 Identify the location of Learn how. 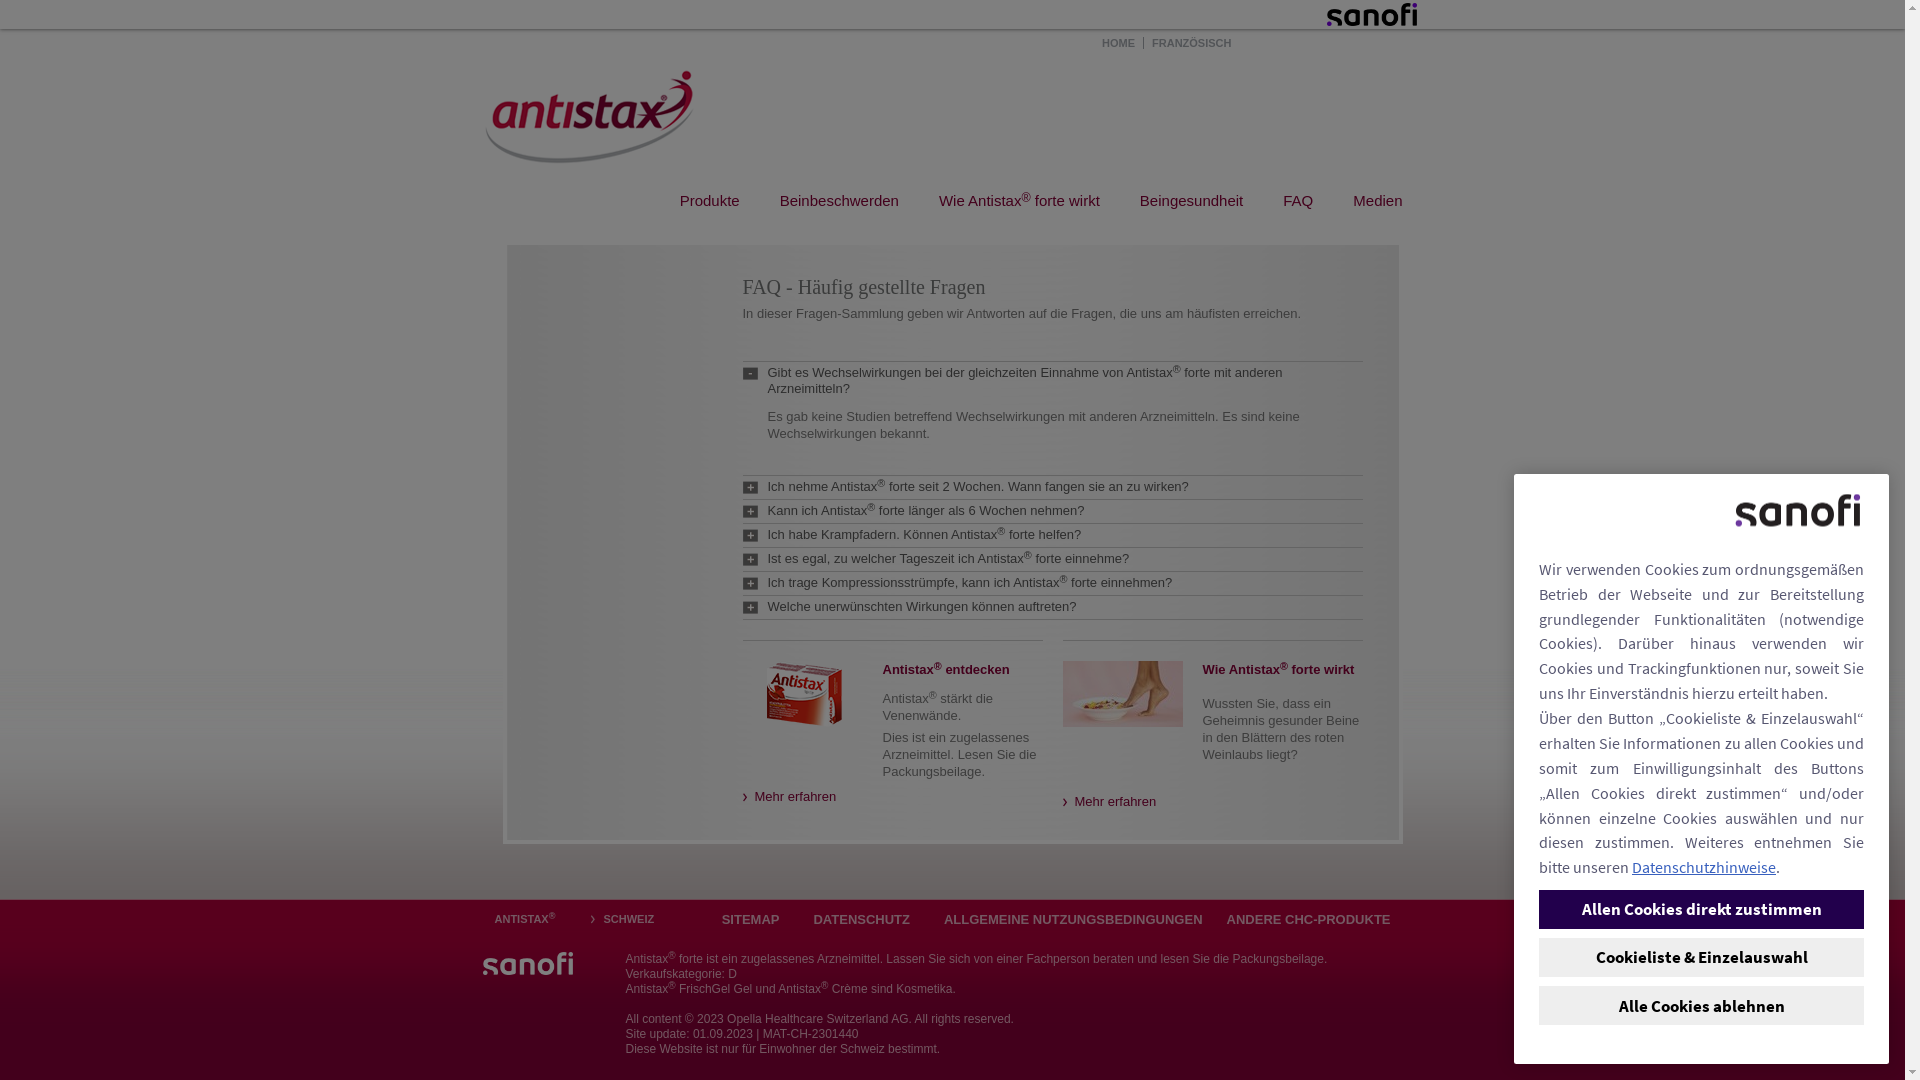
(1122, 712).